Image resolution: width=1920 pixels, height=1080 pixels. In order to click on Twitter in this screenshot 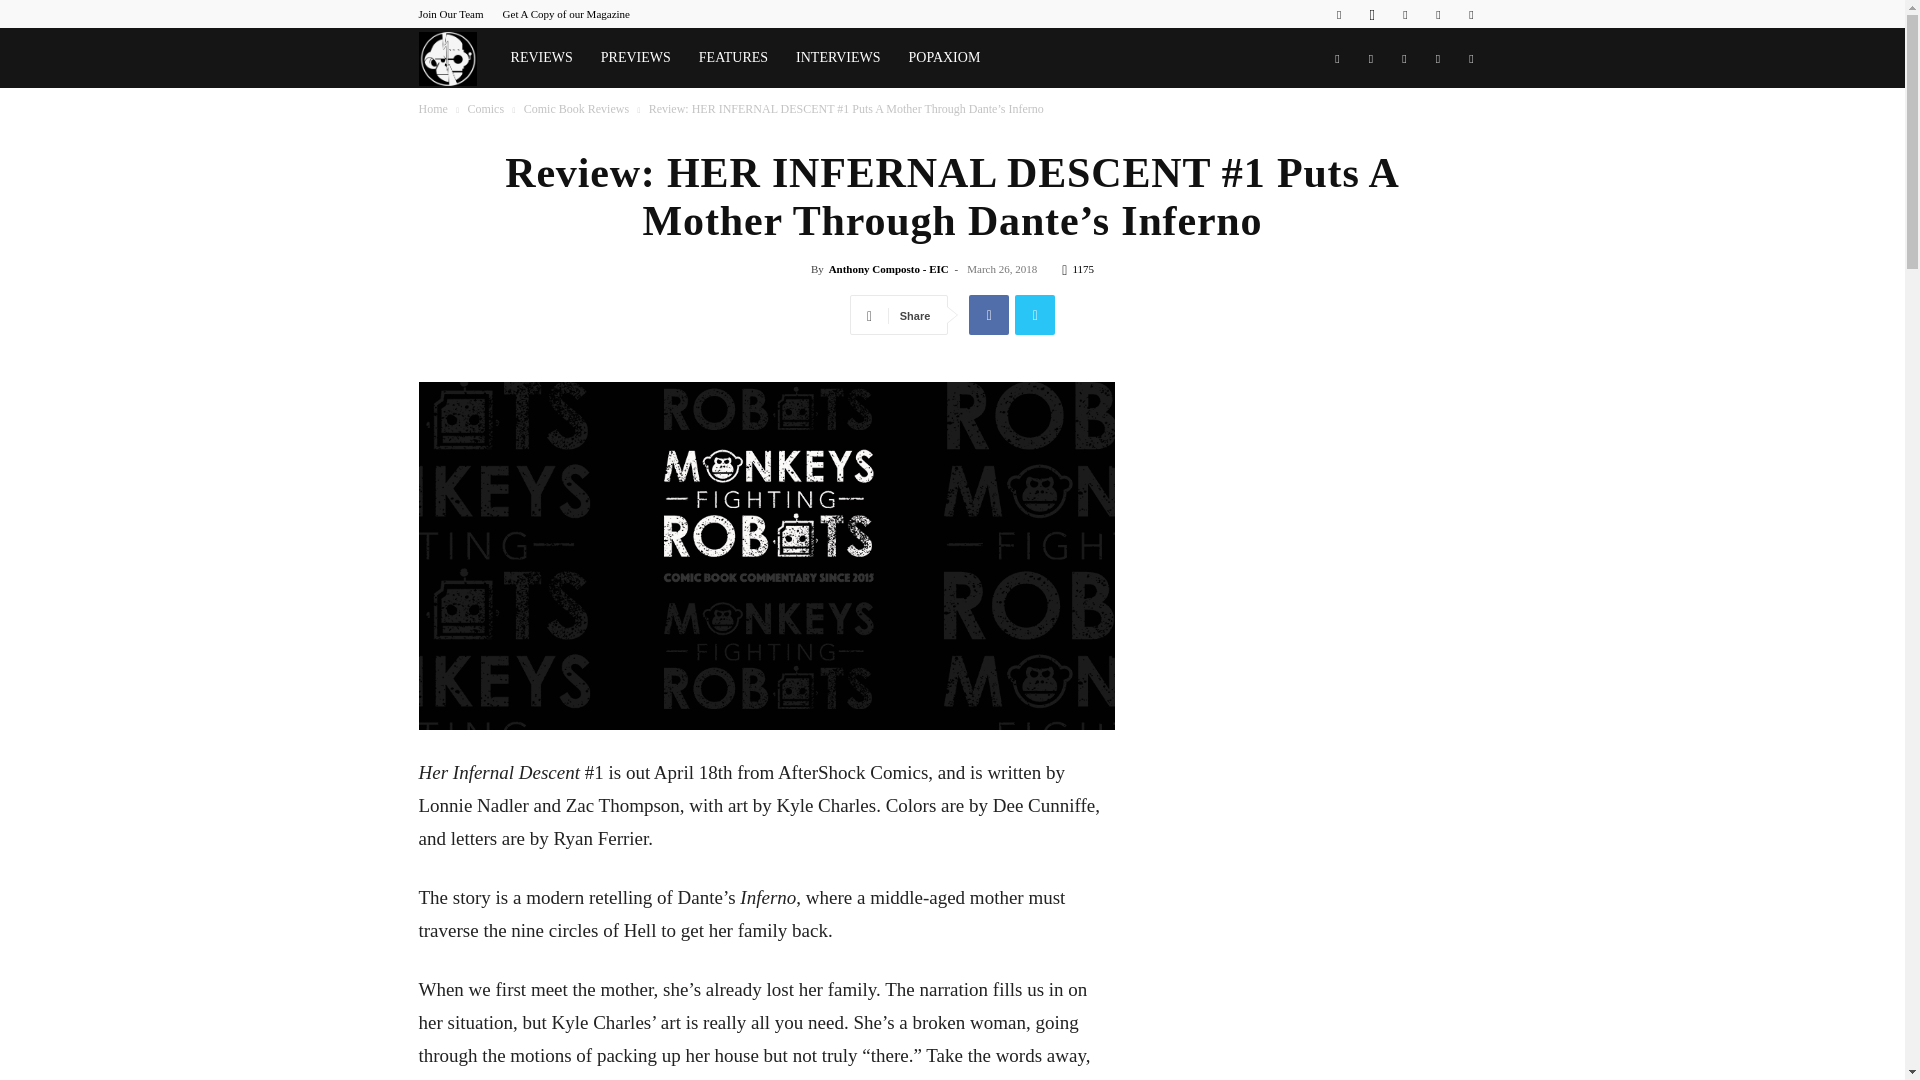, I will do `click(1438, 14)`.